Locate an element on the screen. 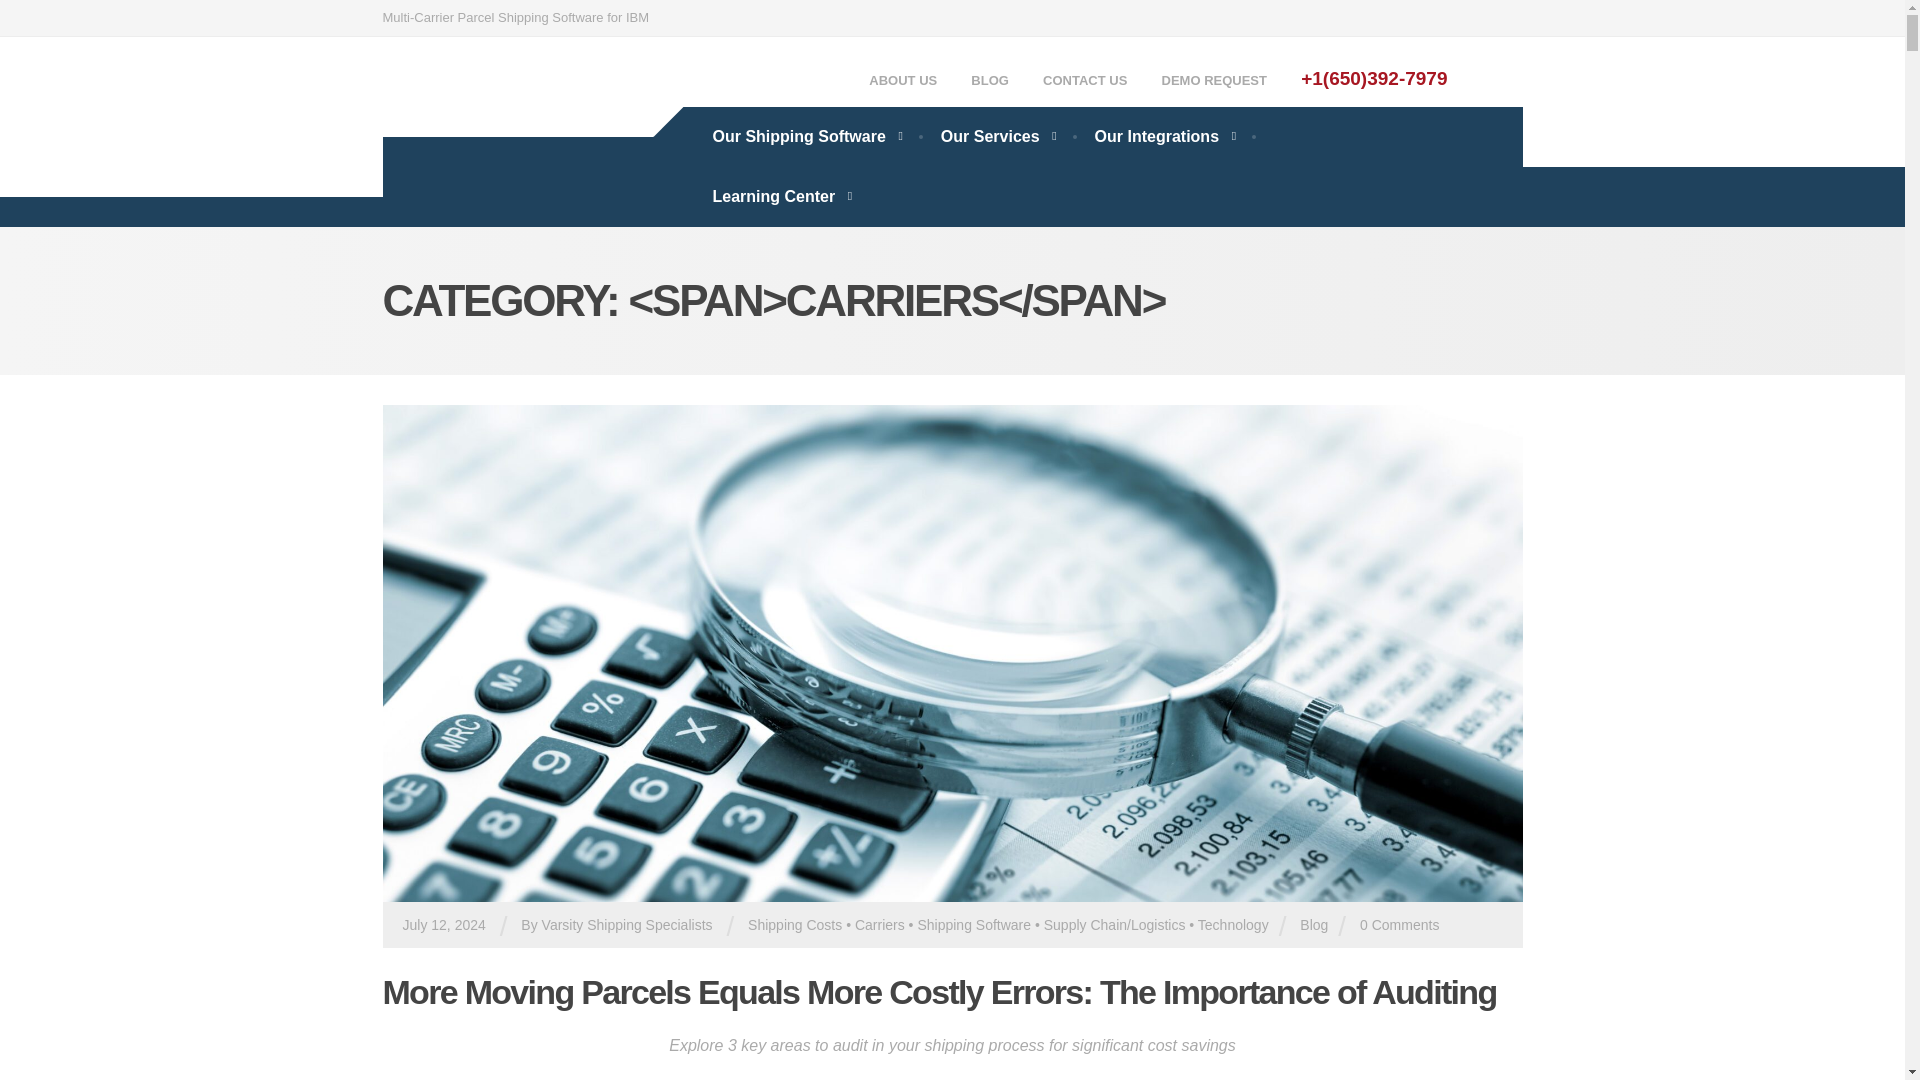 This screenshot has height=1080, width=1920. Our Services is located at coordinates (998, 136).